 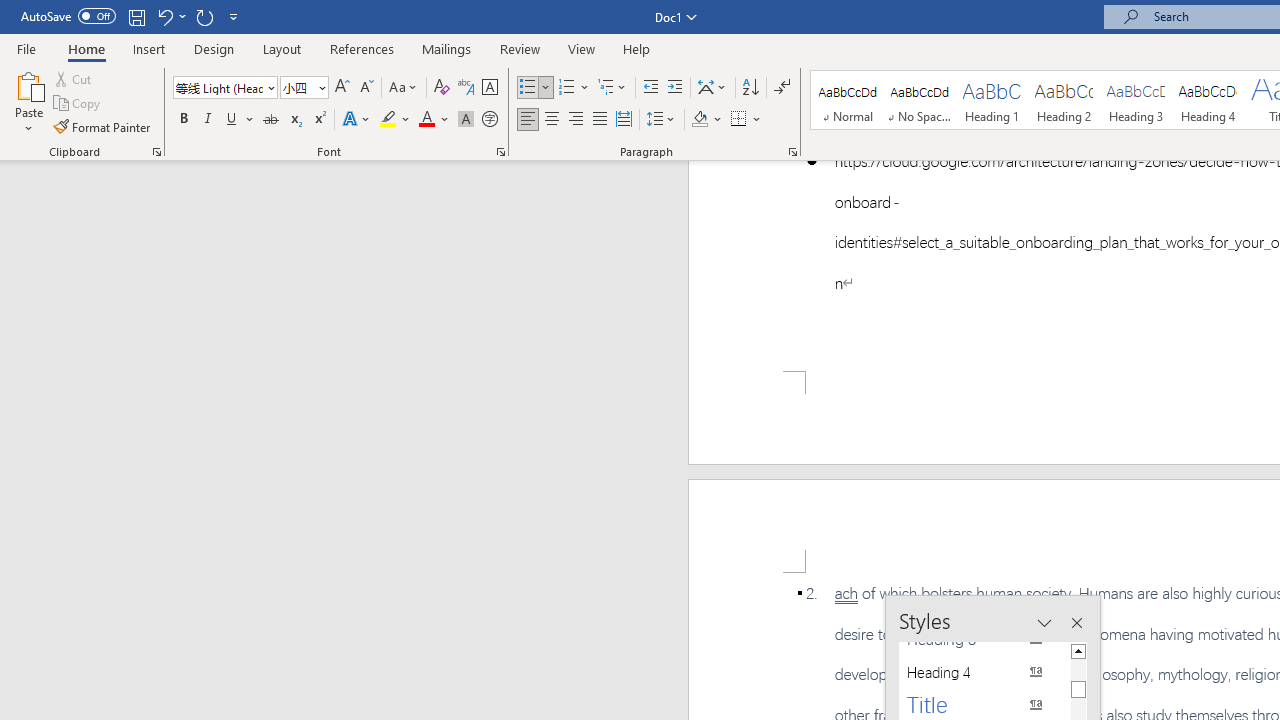 What do you see at coordinates (208, 120) in the screenshot?
I see `Italic` at bounding box center [208, 120].